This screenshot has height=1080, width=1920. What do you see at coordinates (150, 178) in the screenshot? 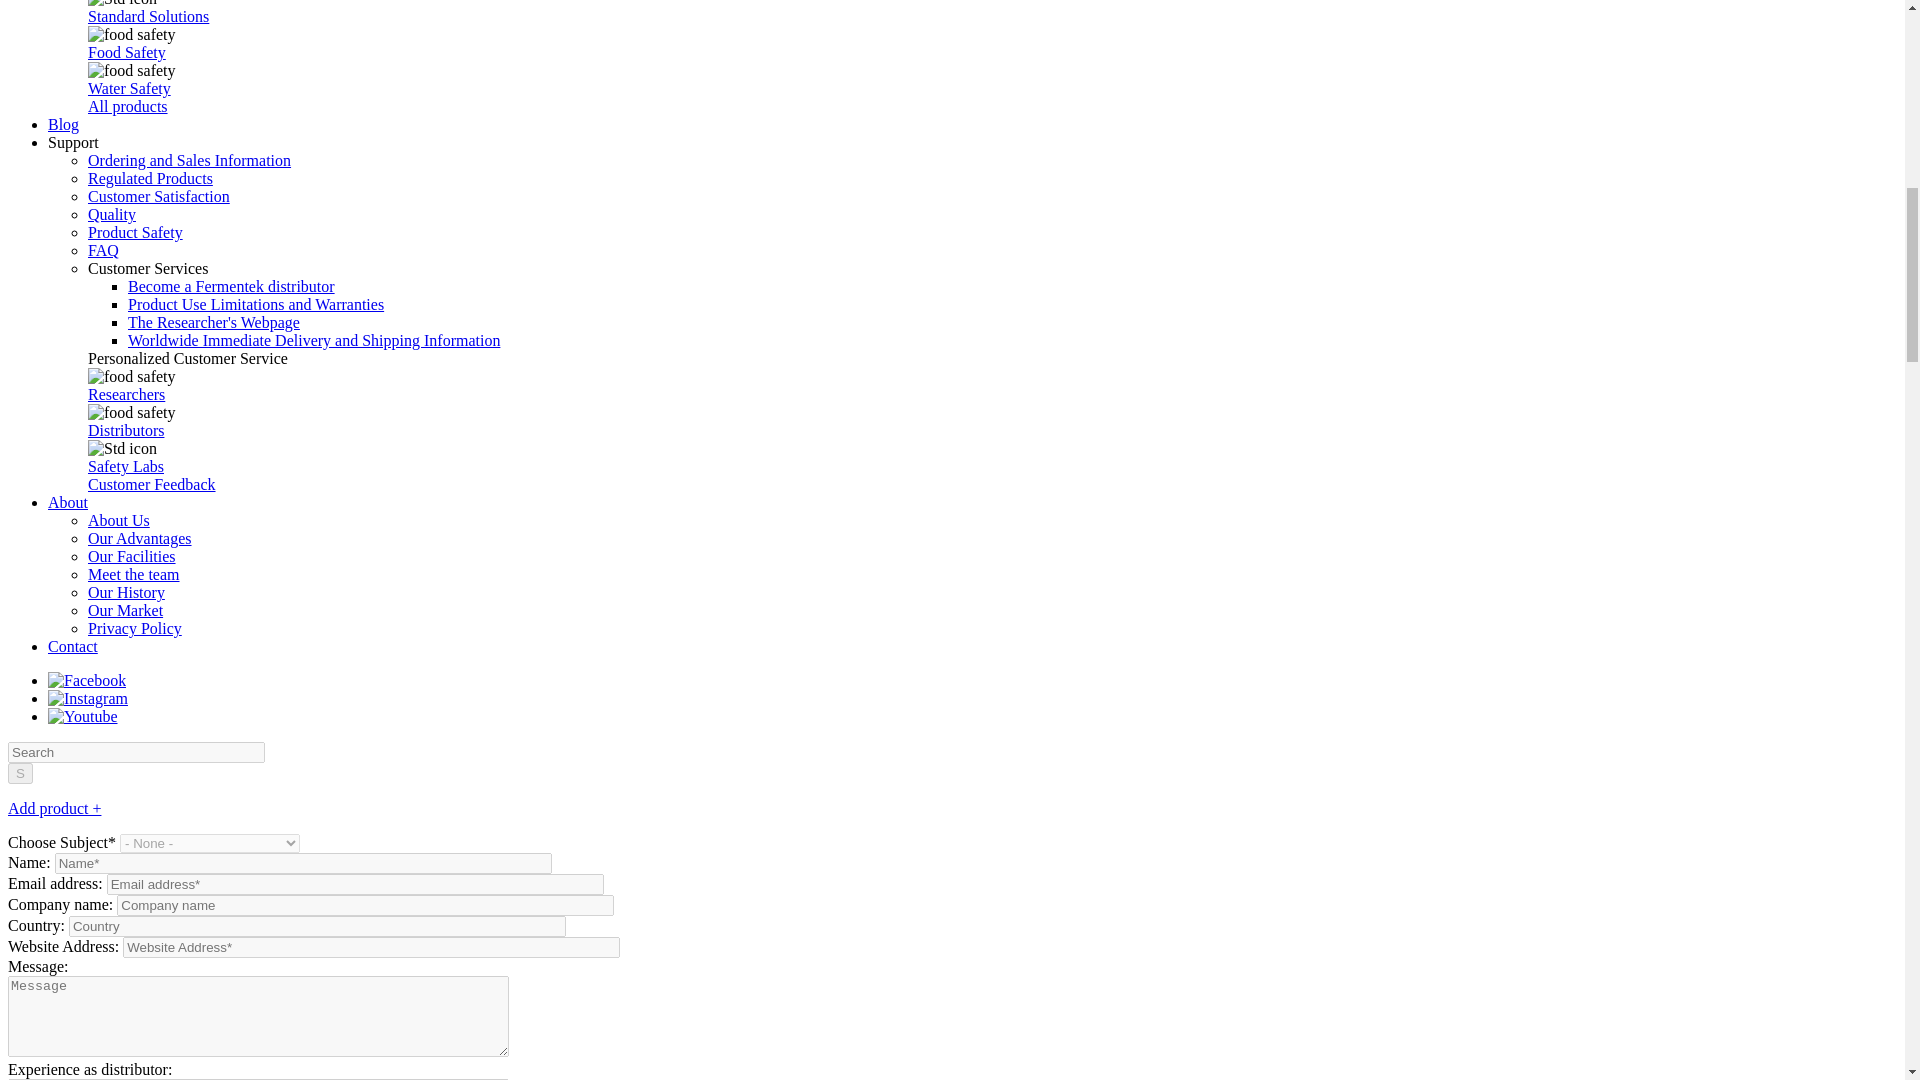
I see `Regulated Products` at bounding box center [150, 178].